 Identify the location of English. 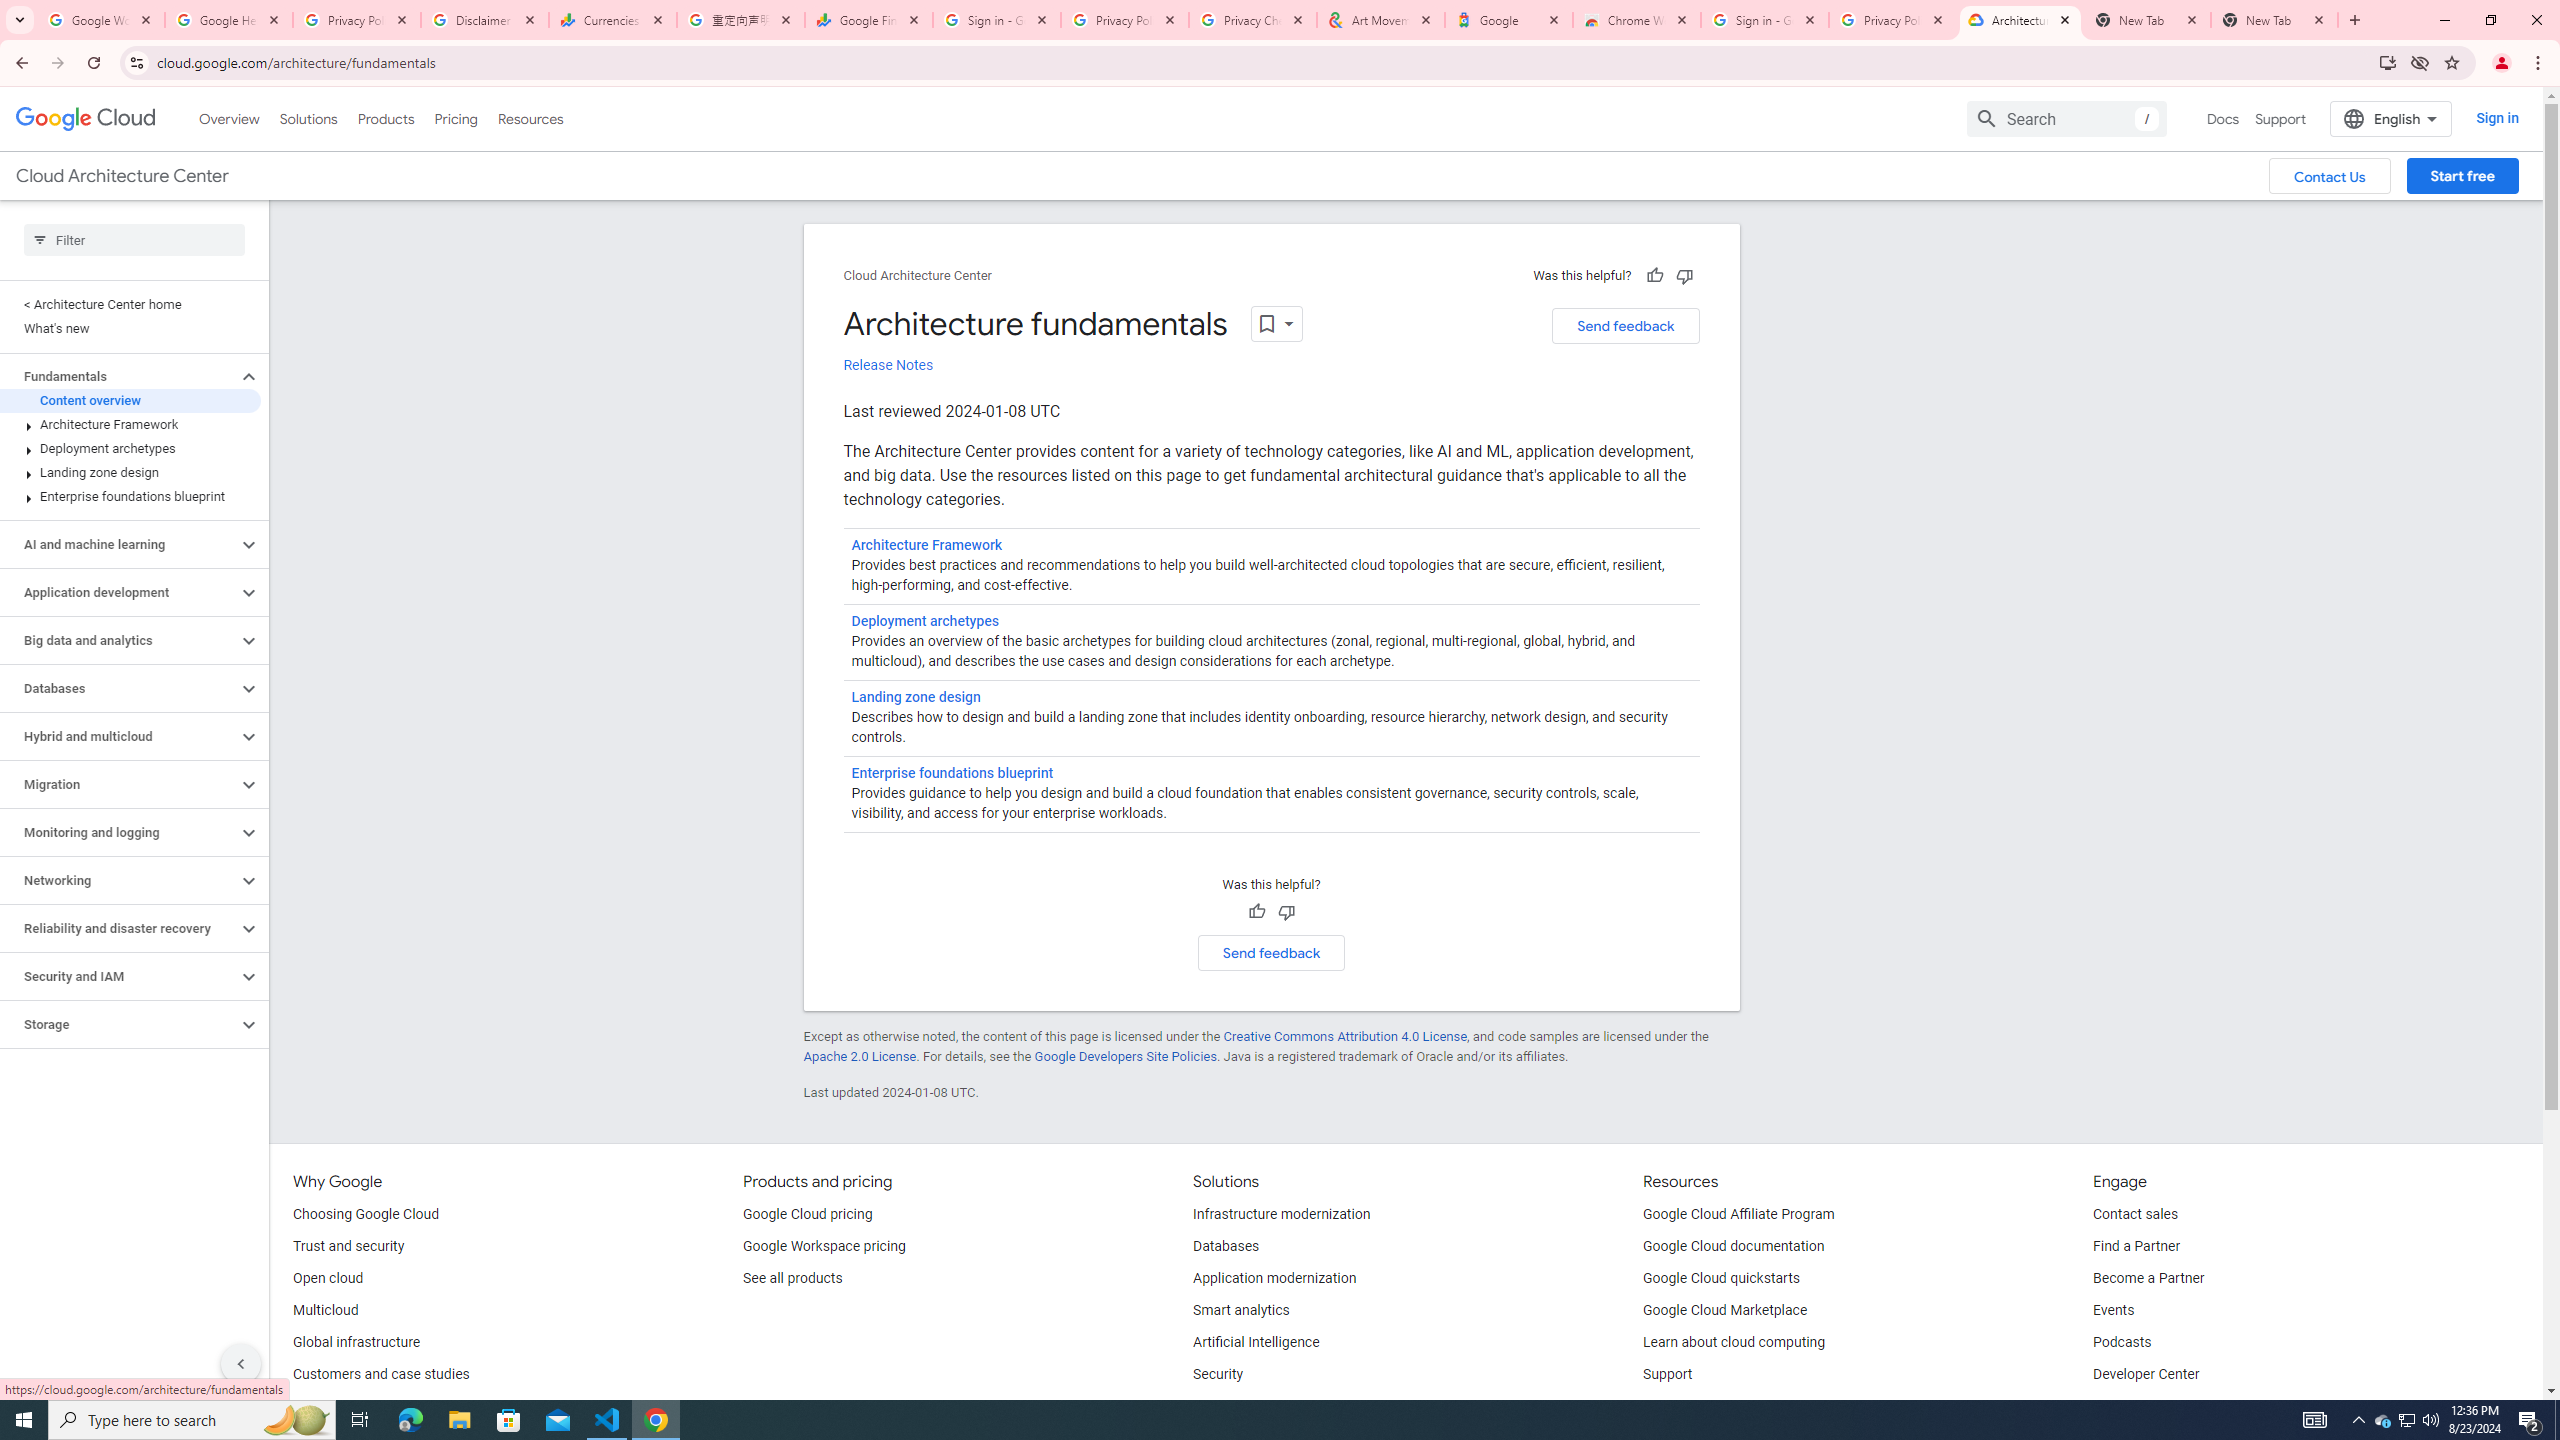
(2390, 118).